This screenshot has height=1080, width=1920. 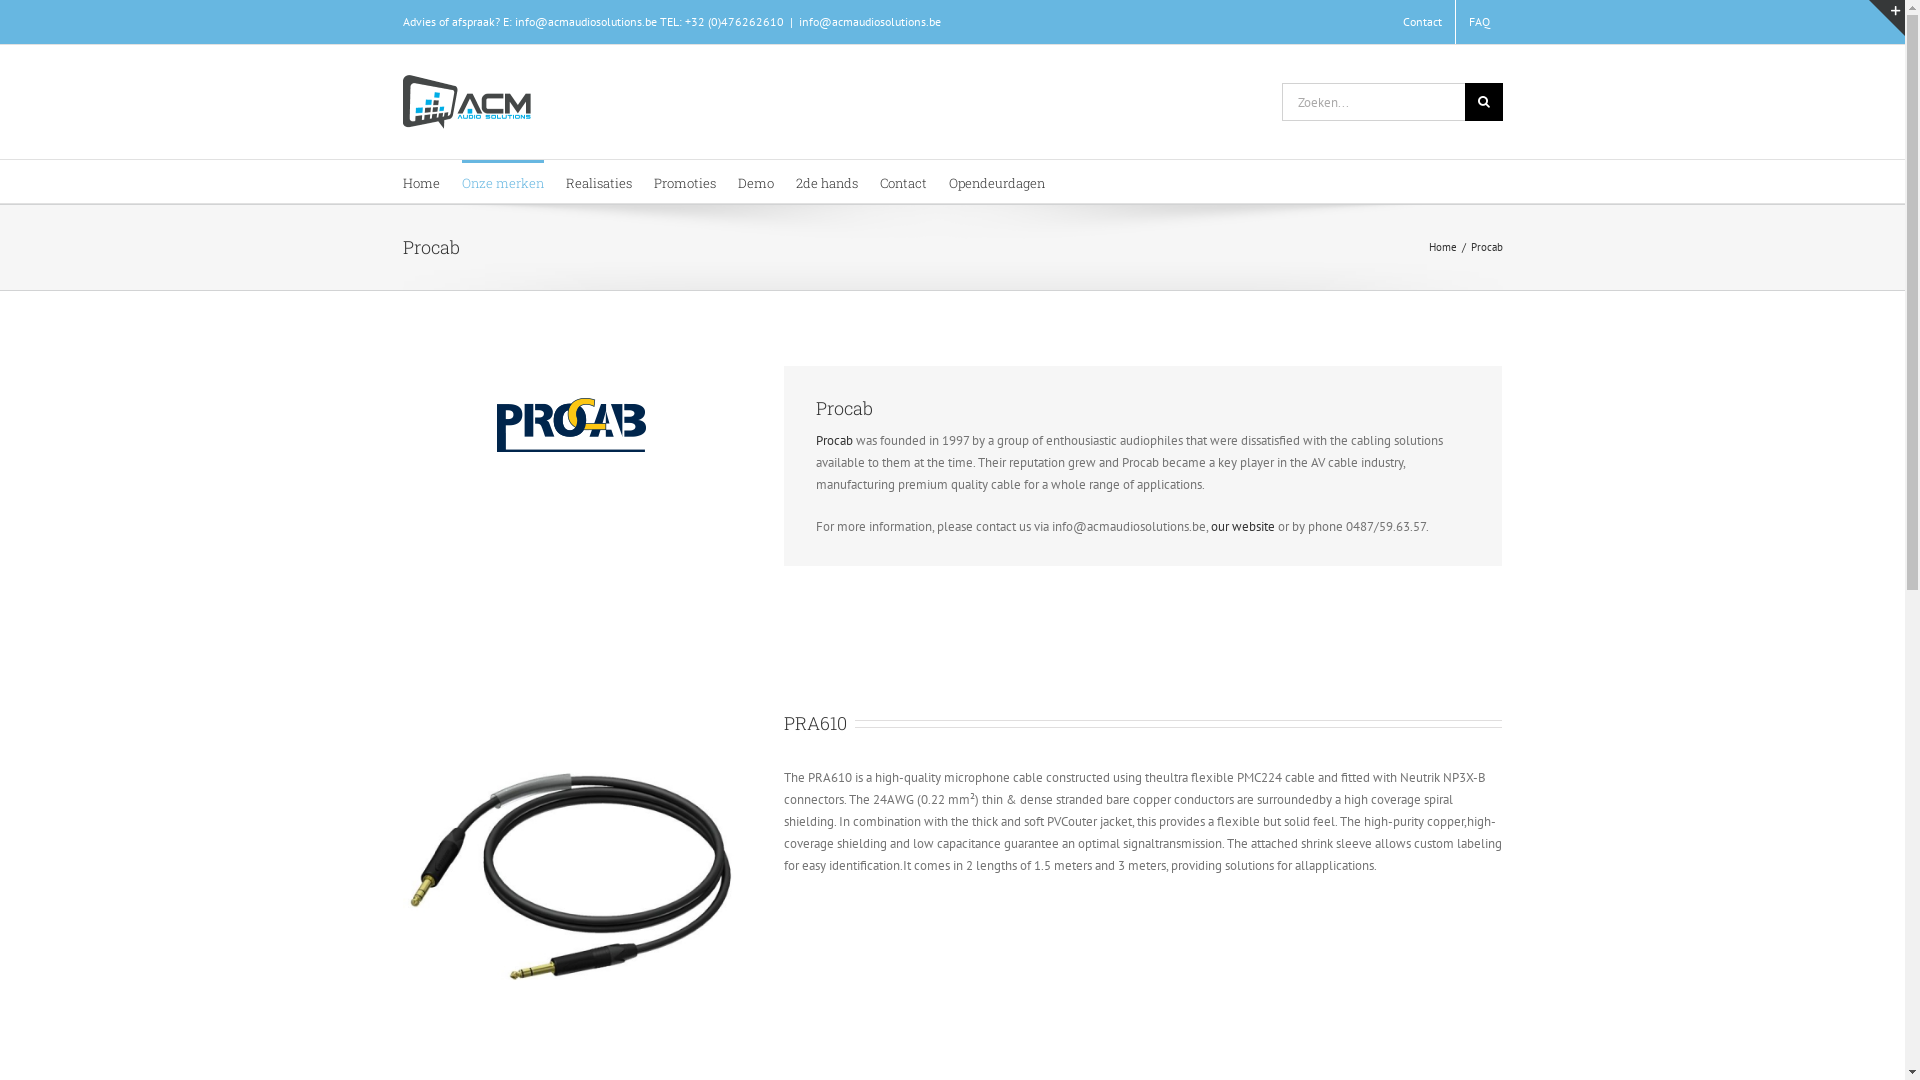 What do you see at coordinates (827, 182) in the screenshot?
I see `2de hands` at bounding box center [827, 182].